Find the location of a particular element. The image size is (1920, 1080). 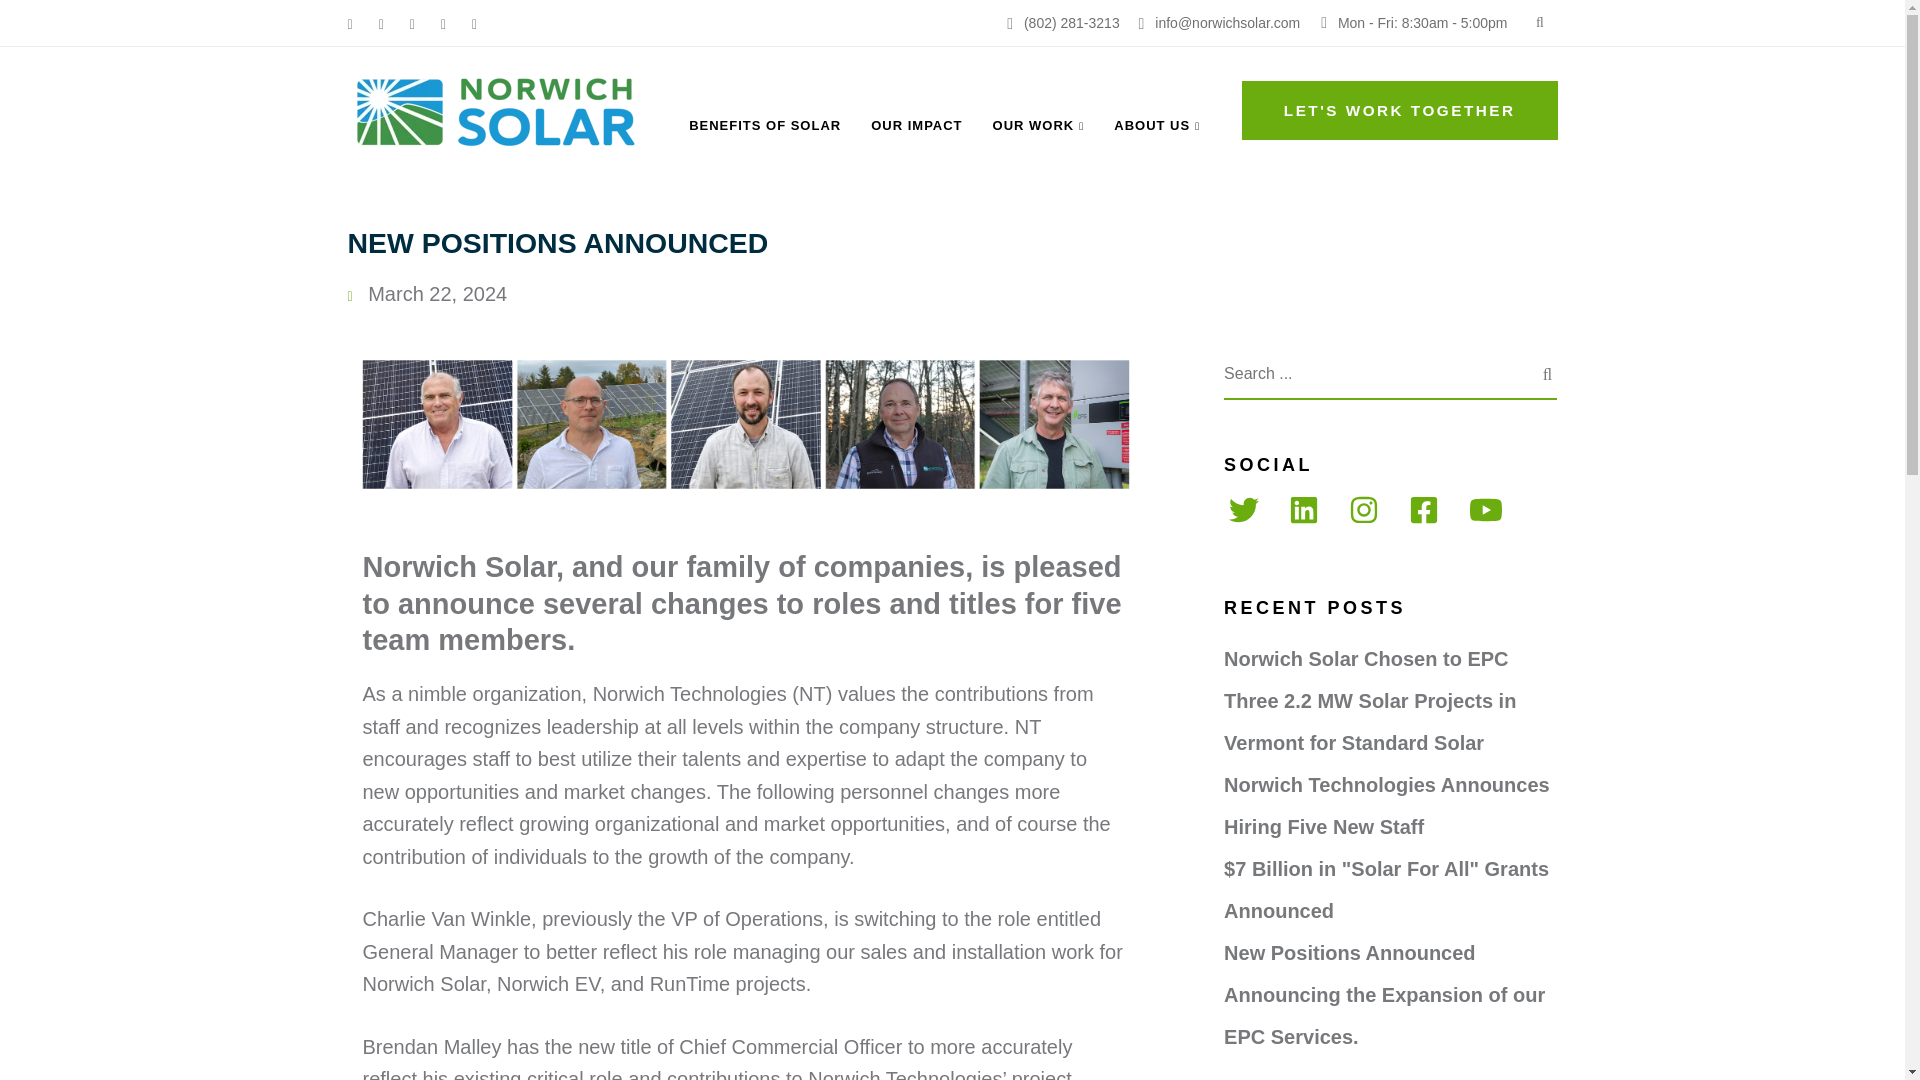

OUR WORK is located at coordinates (1038, 126).